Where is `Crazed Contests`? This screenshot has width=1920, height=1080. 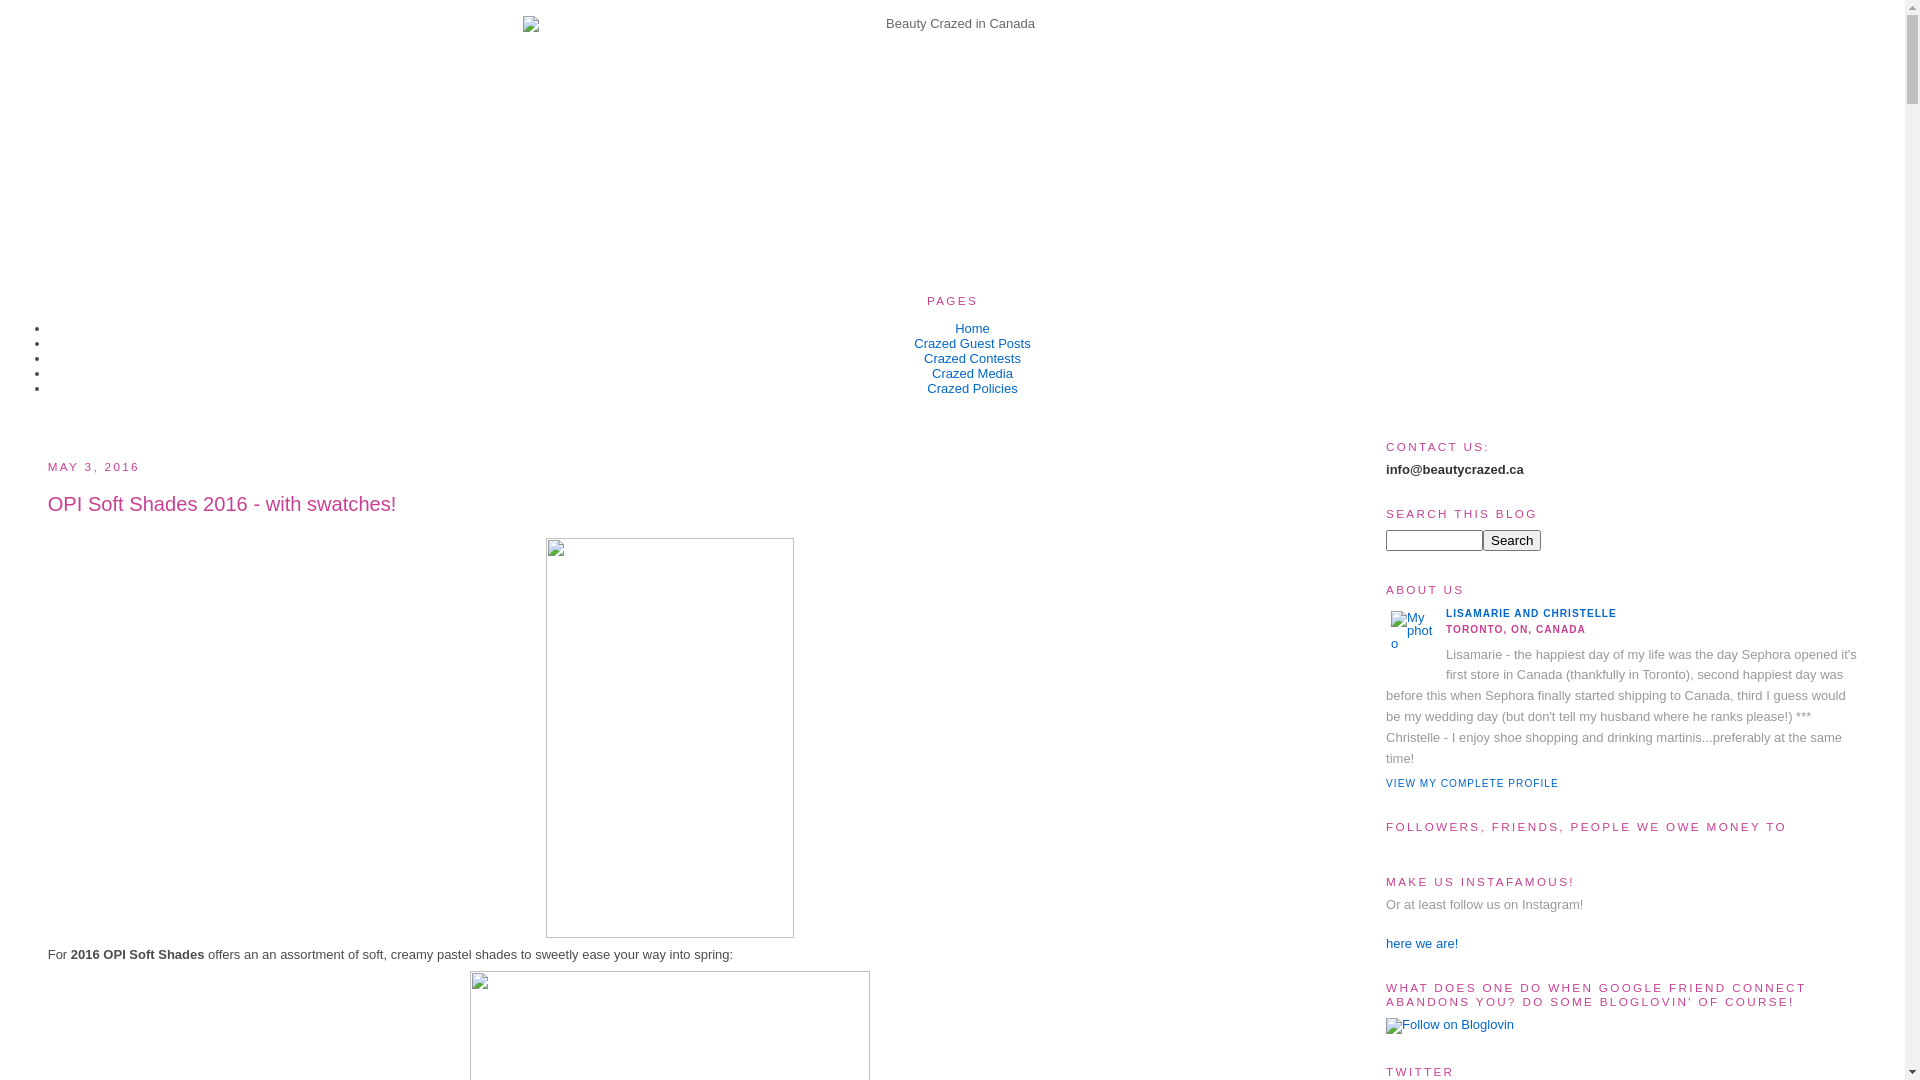
Crazed Contests is located at coordinates (972, 358).